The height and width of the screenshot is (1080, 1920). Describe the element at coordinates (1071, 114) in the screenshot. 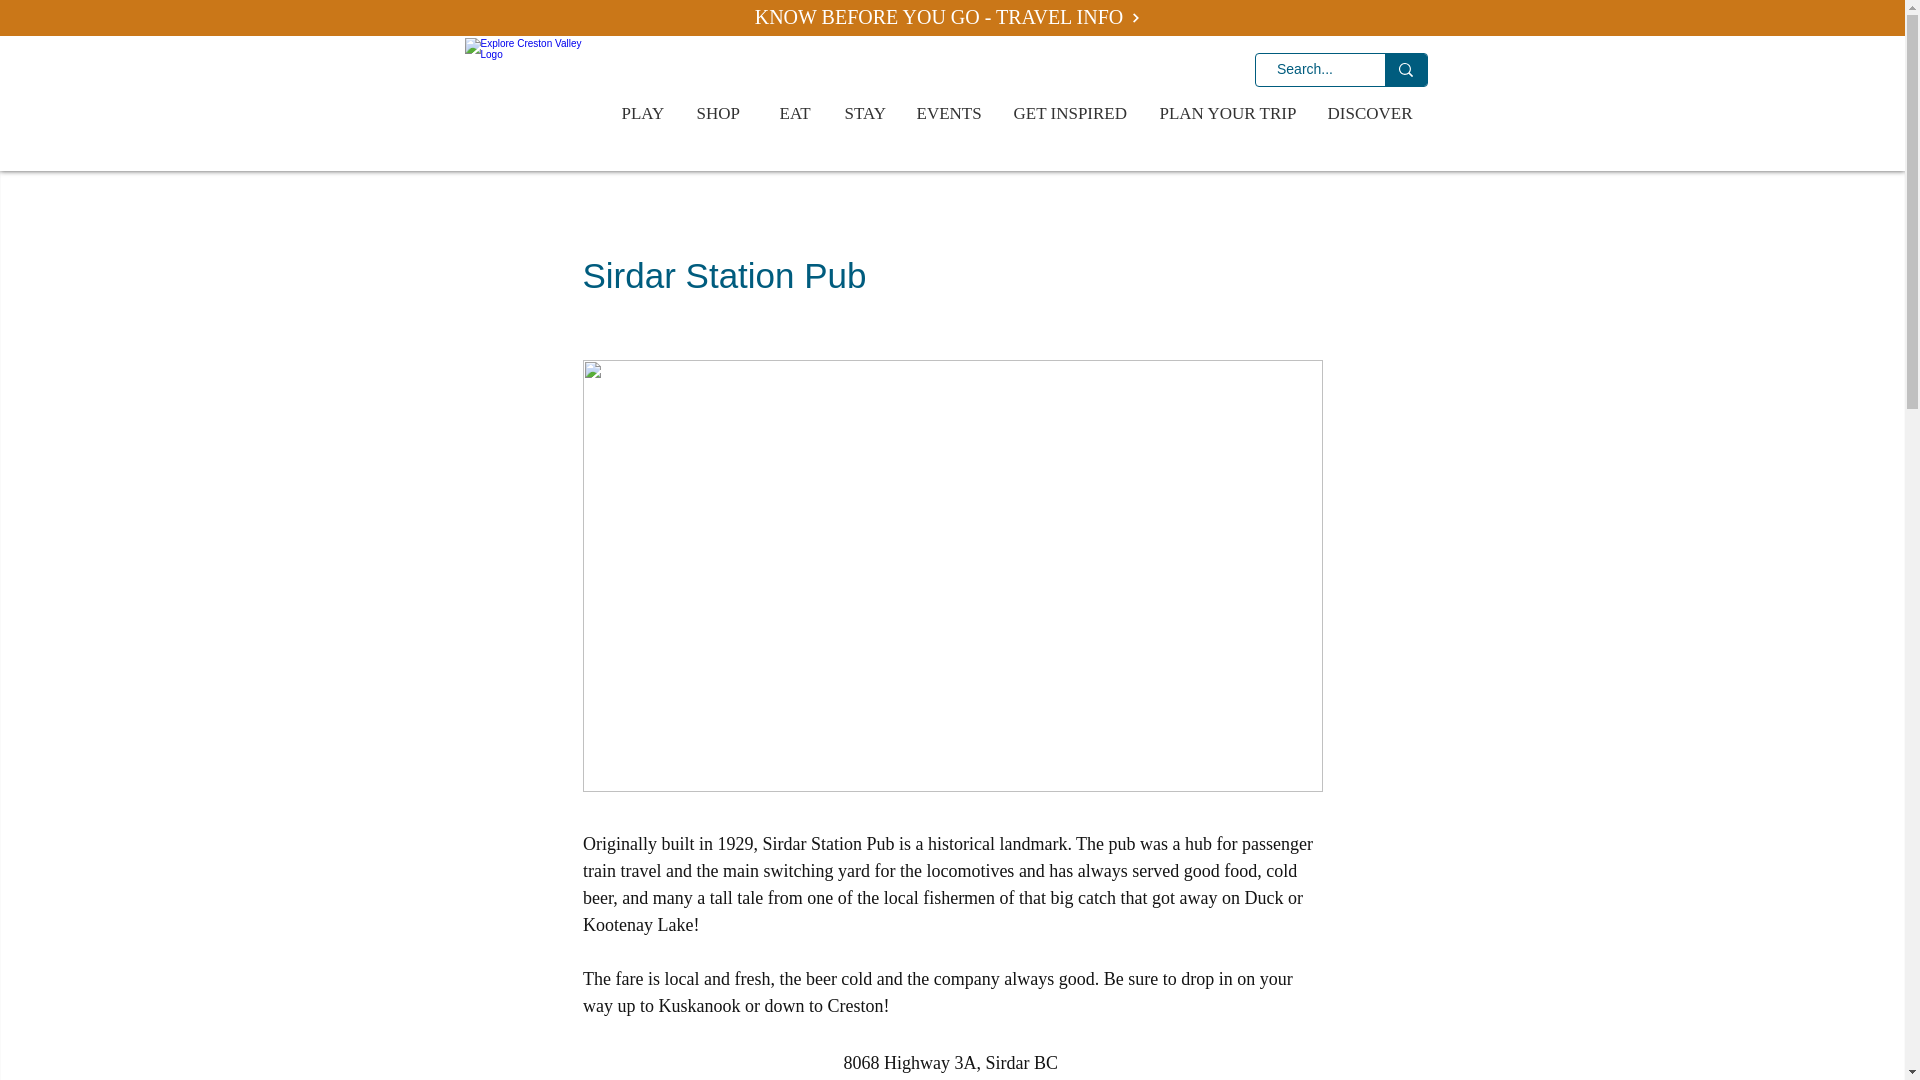

I see `GET INSPIRED` at that location.